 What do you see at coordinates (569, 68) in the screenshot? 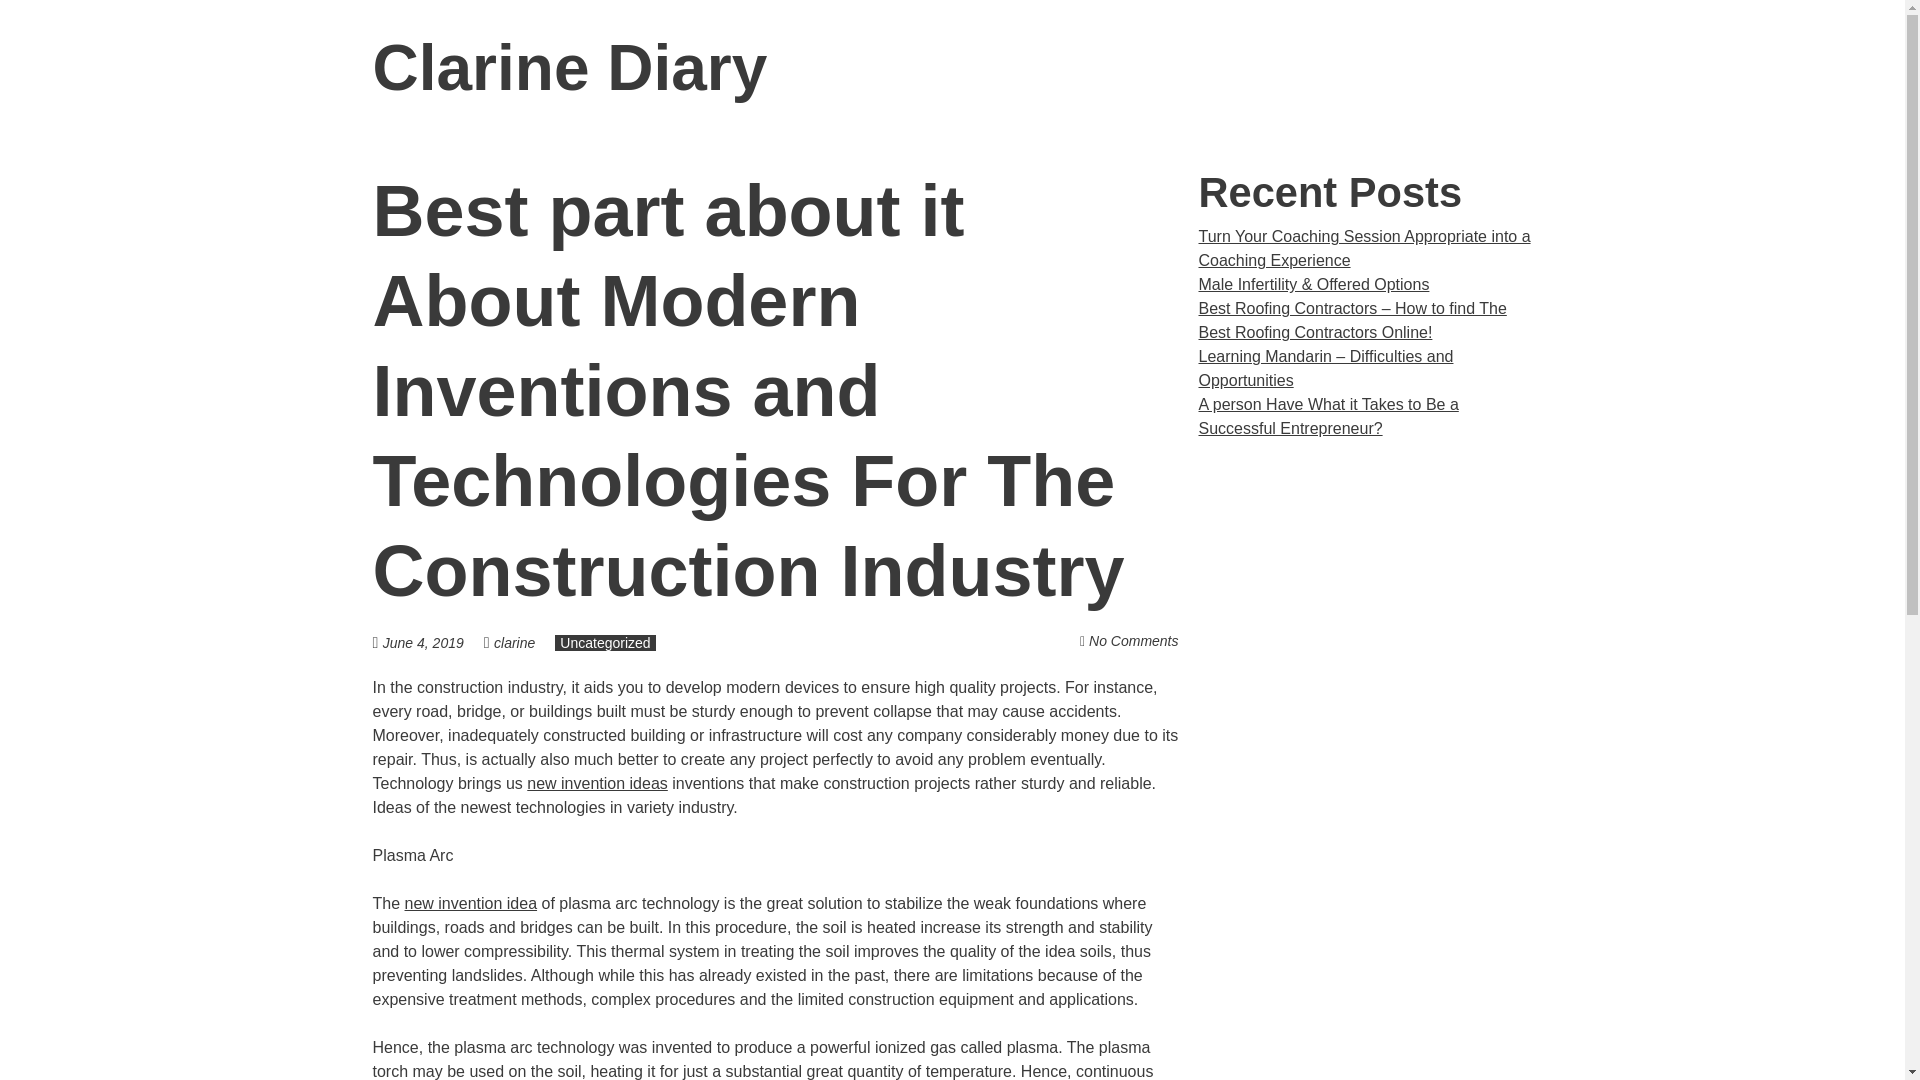
I see `Clarine Diary` at bounding box center [569, 68].